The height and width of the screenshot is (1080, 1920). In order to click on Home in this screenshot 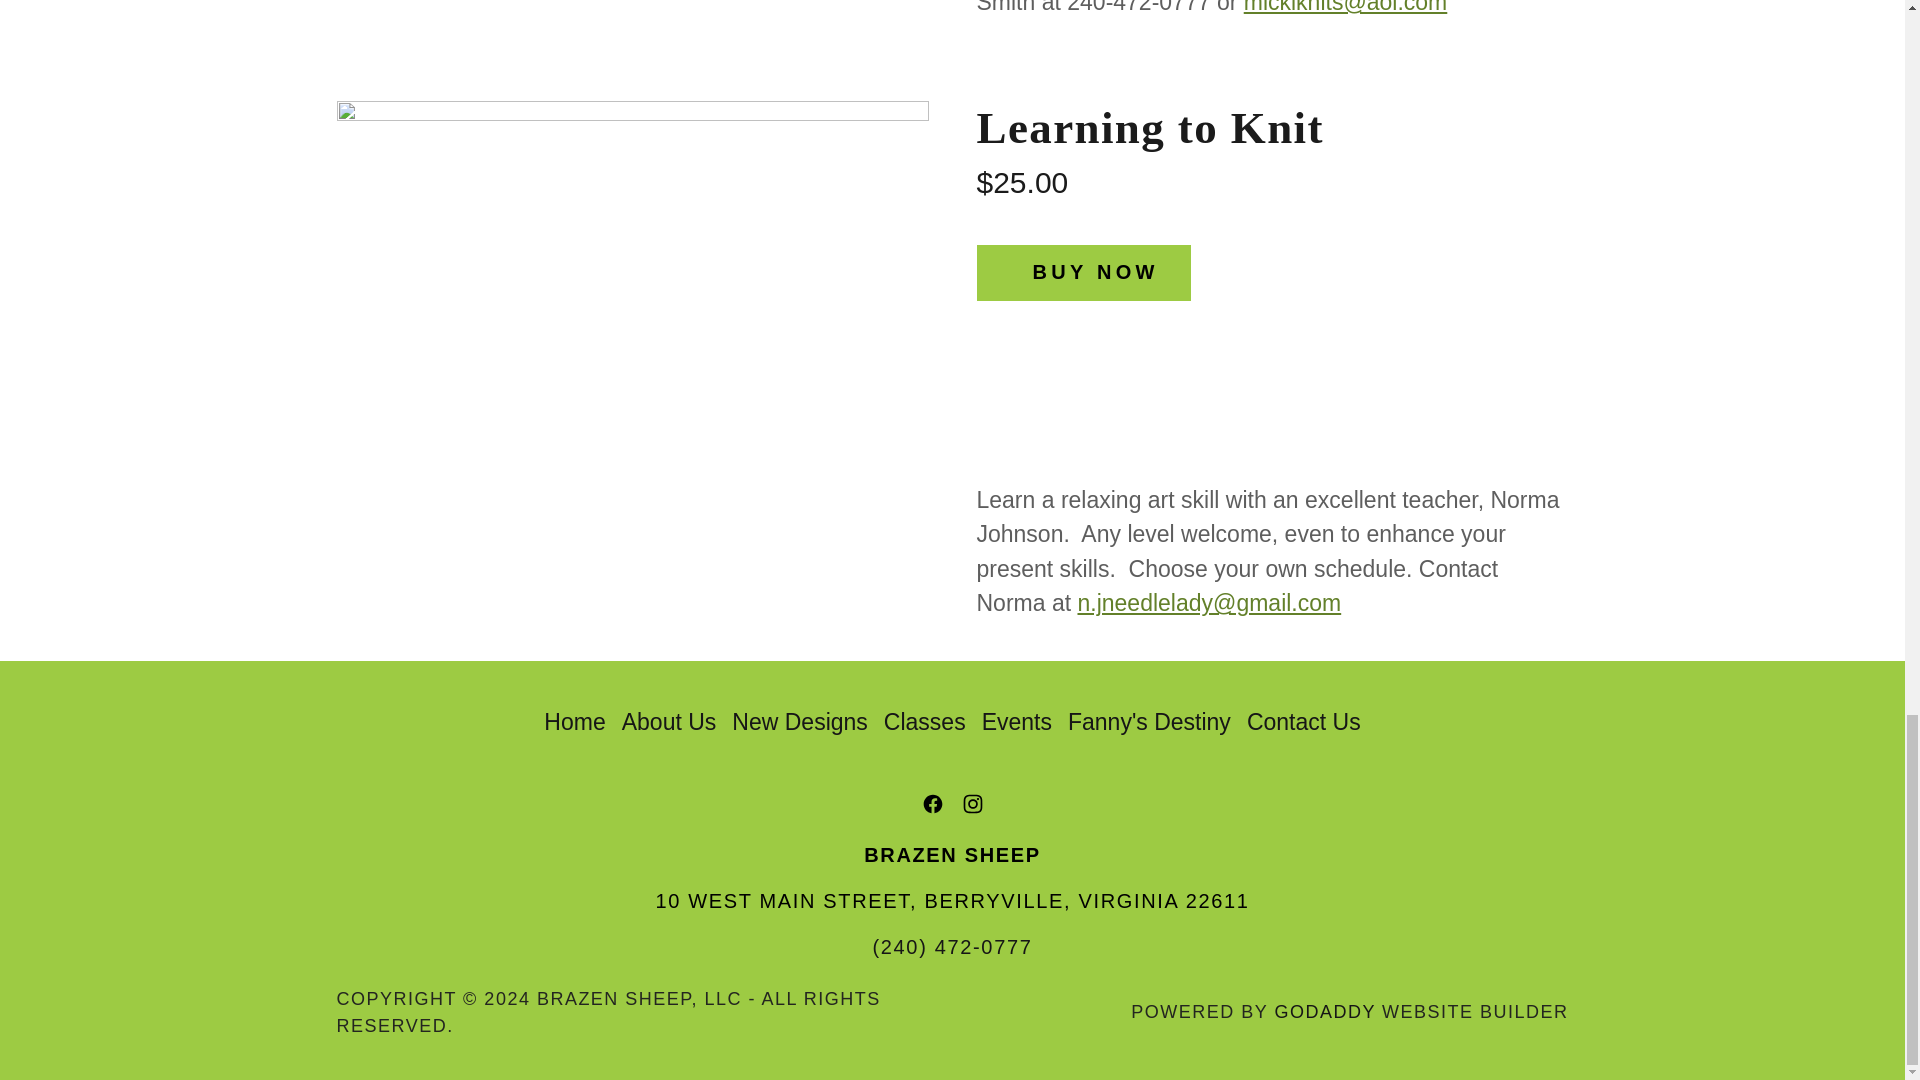, I will do `click(574, 722)`.